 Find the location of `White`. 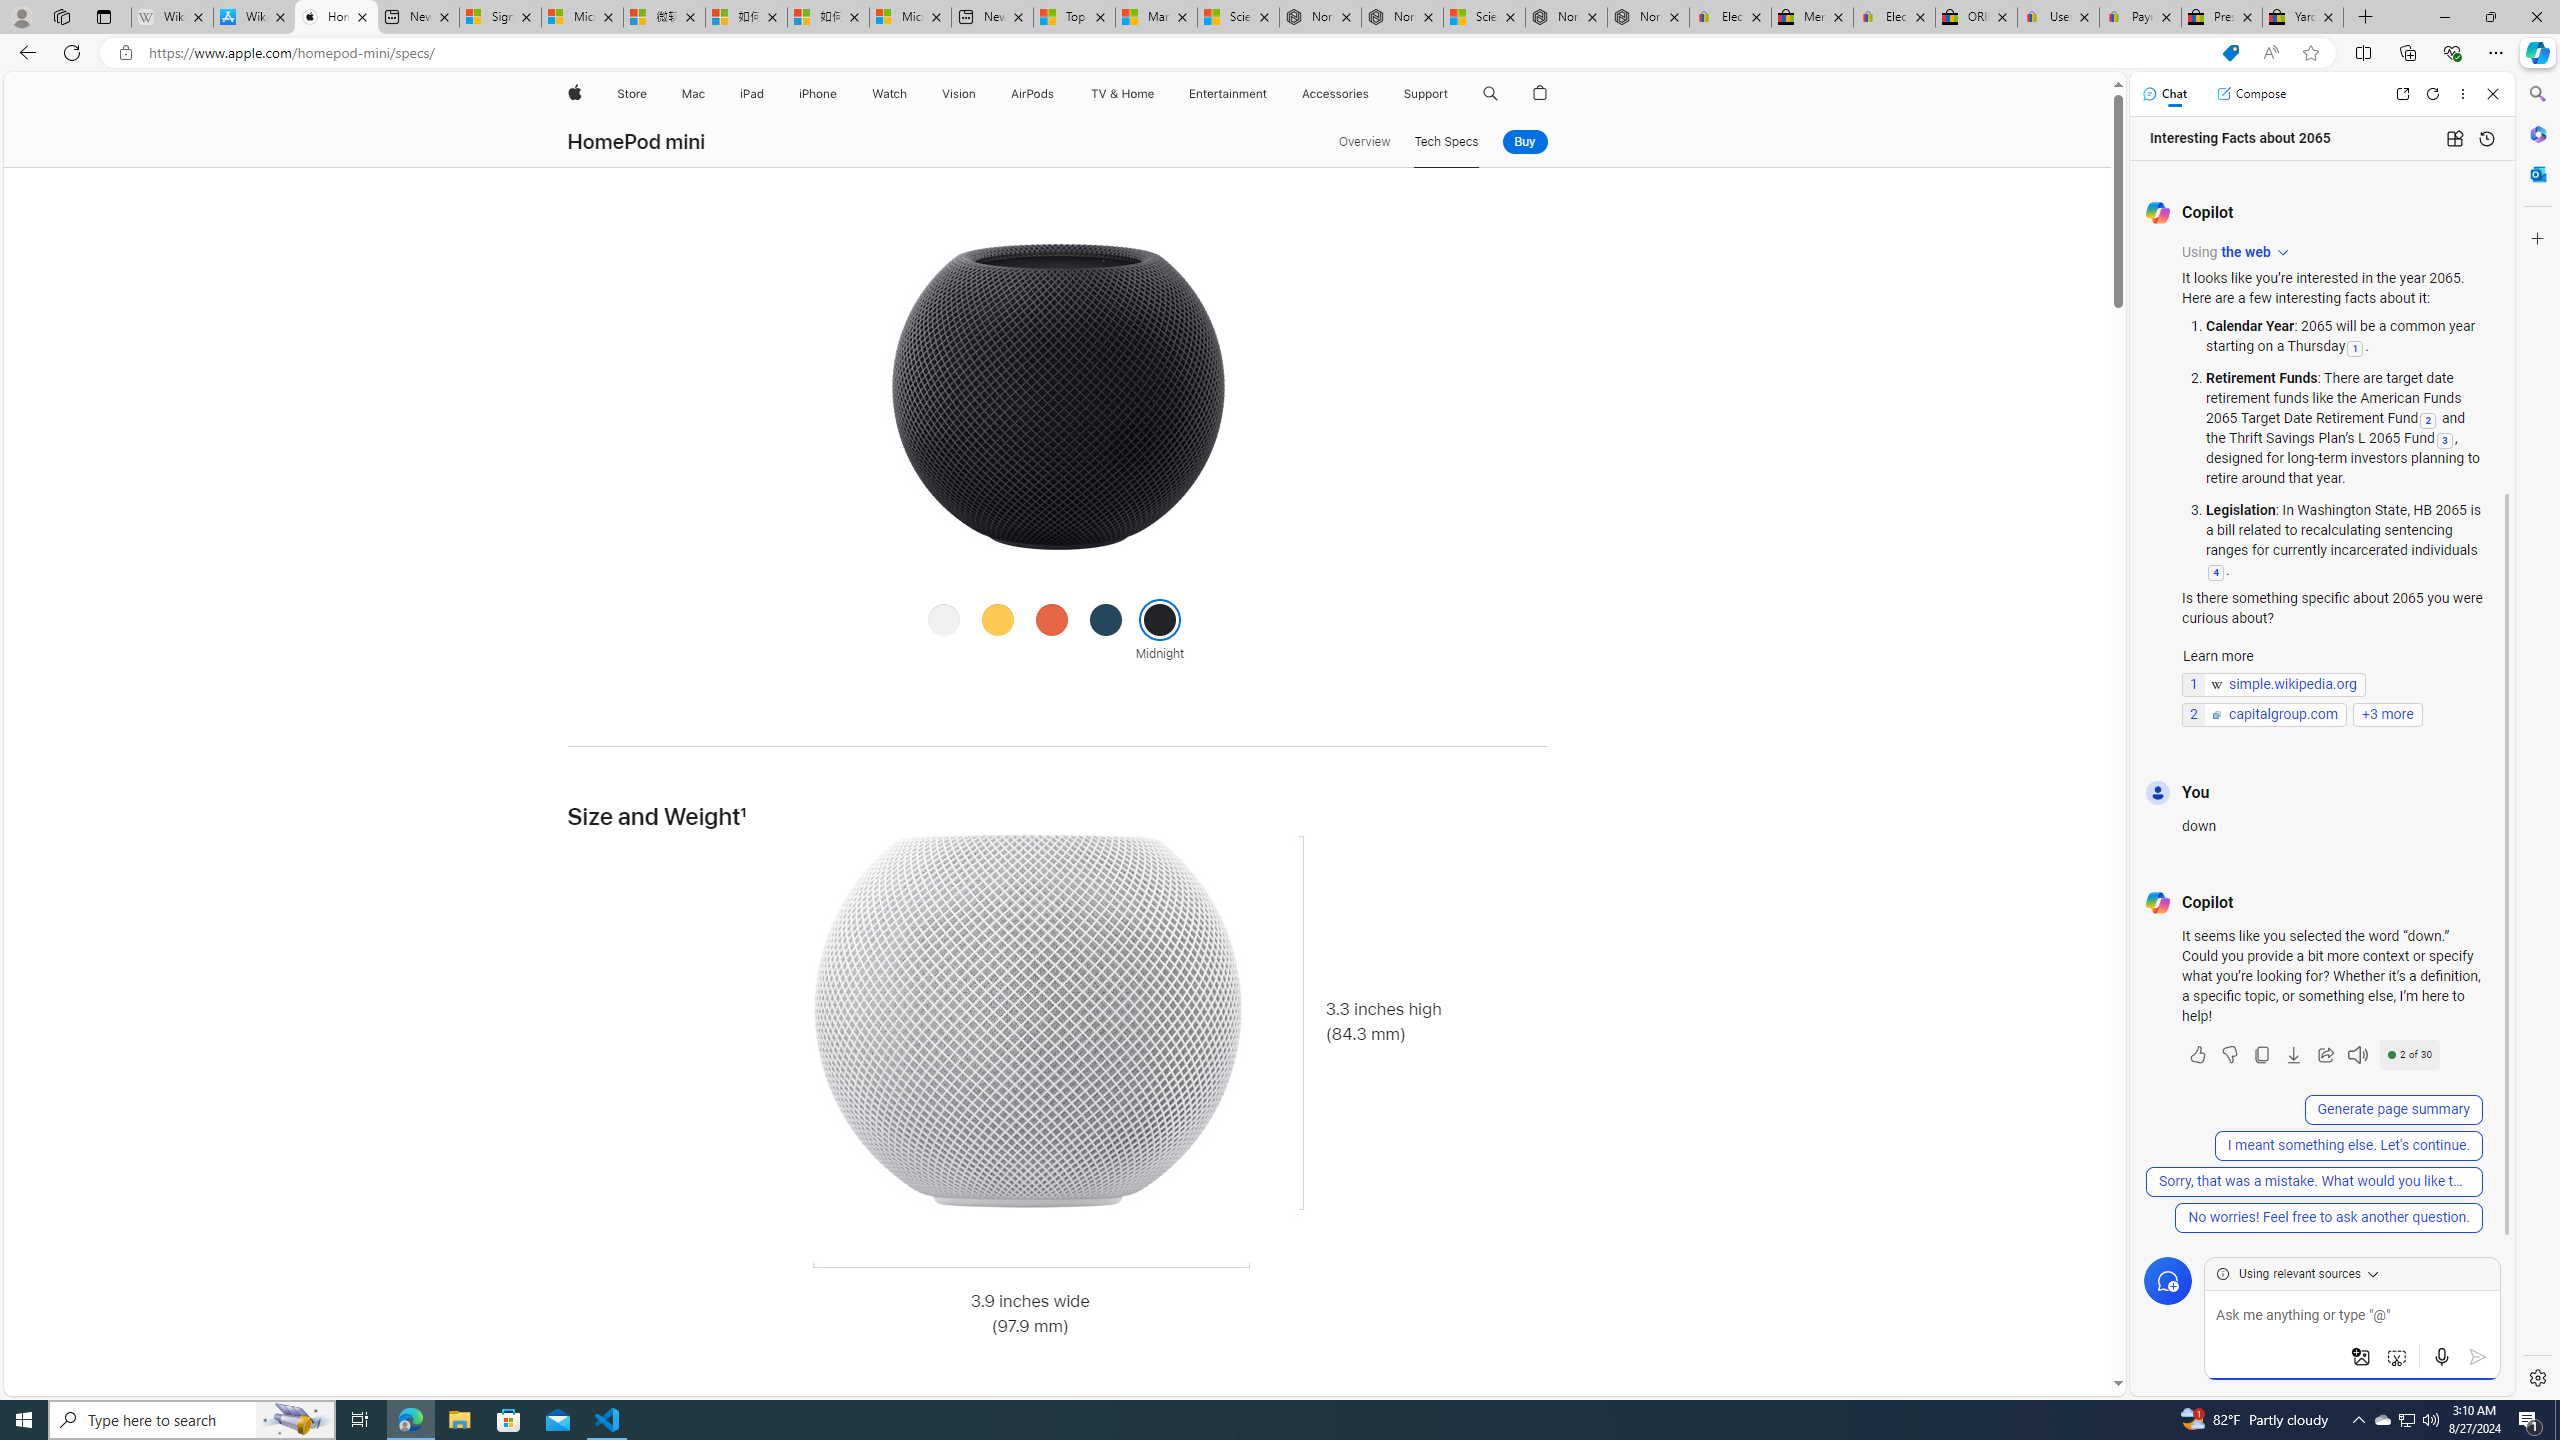

White is located at coordinates (944, 618).